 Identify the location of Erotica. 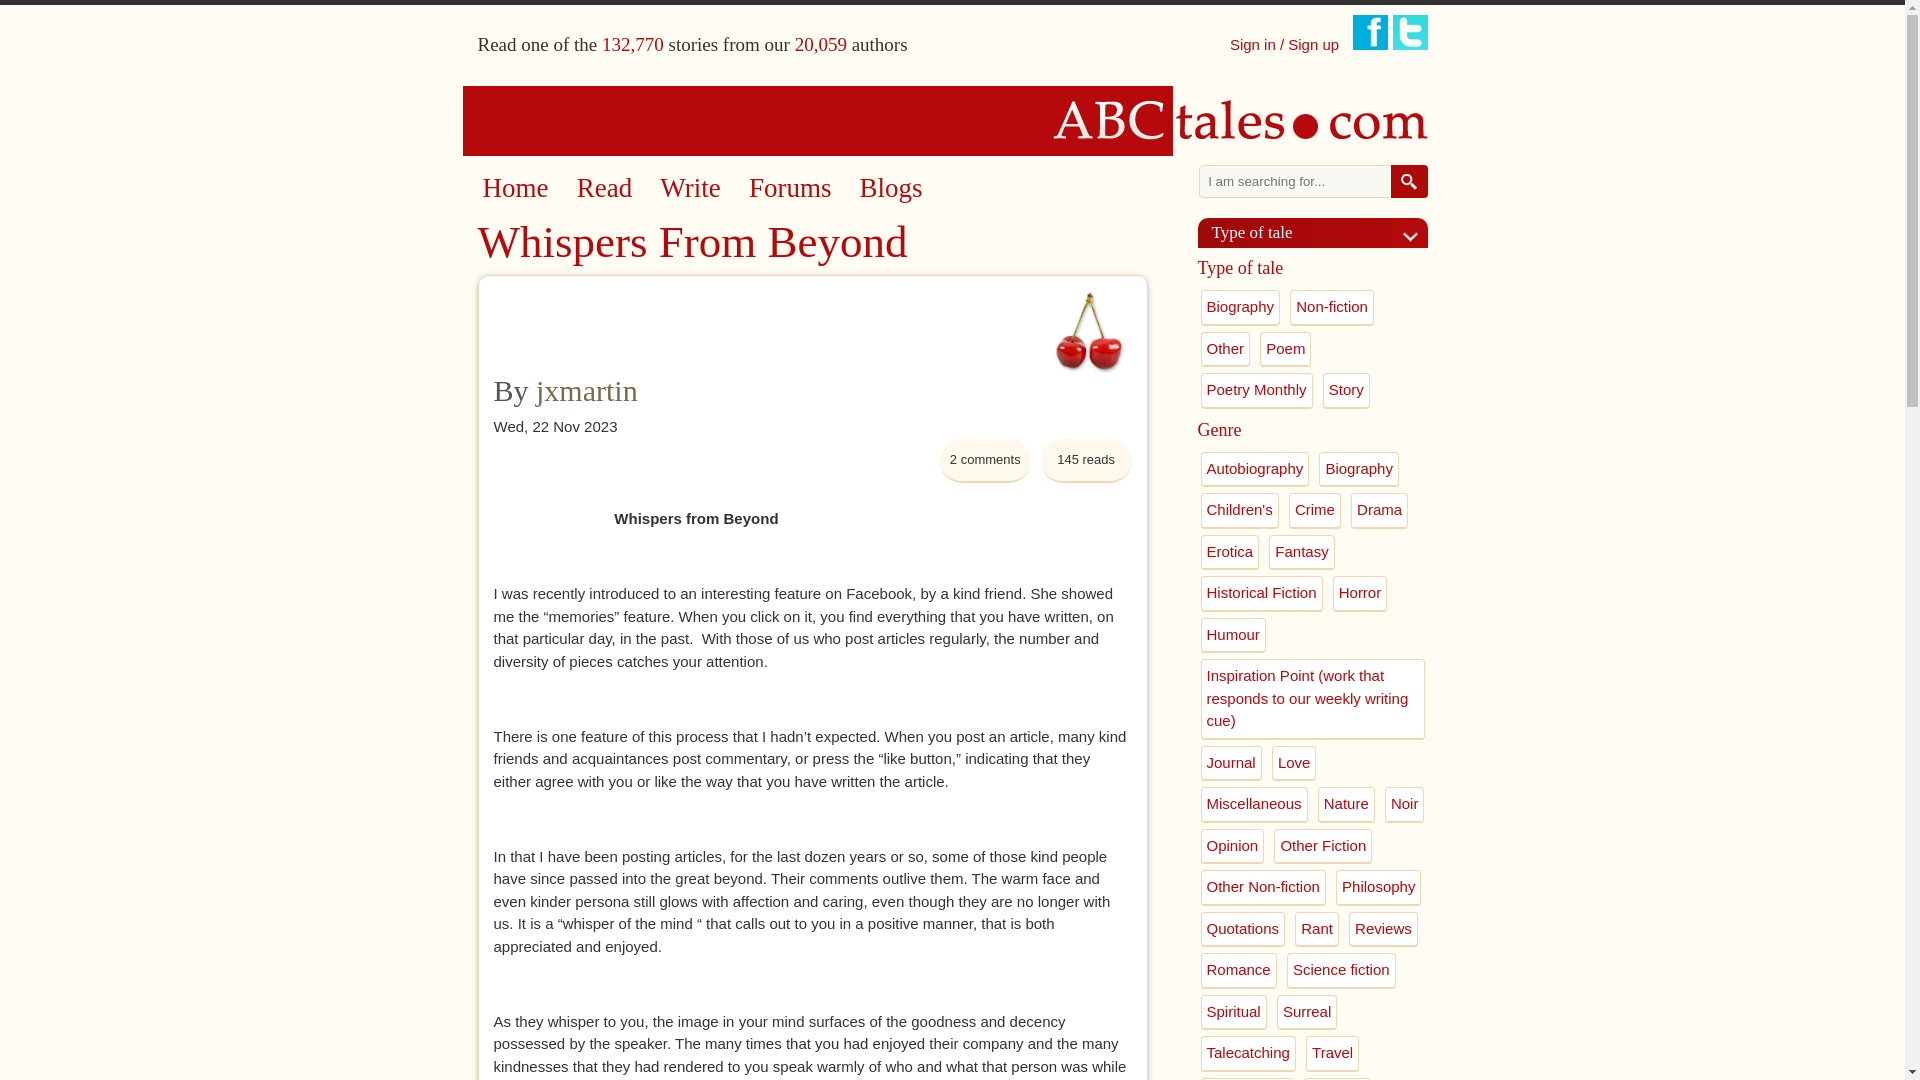
(1230, 552).